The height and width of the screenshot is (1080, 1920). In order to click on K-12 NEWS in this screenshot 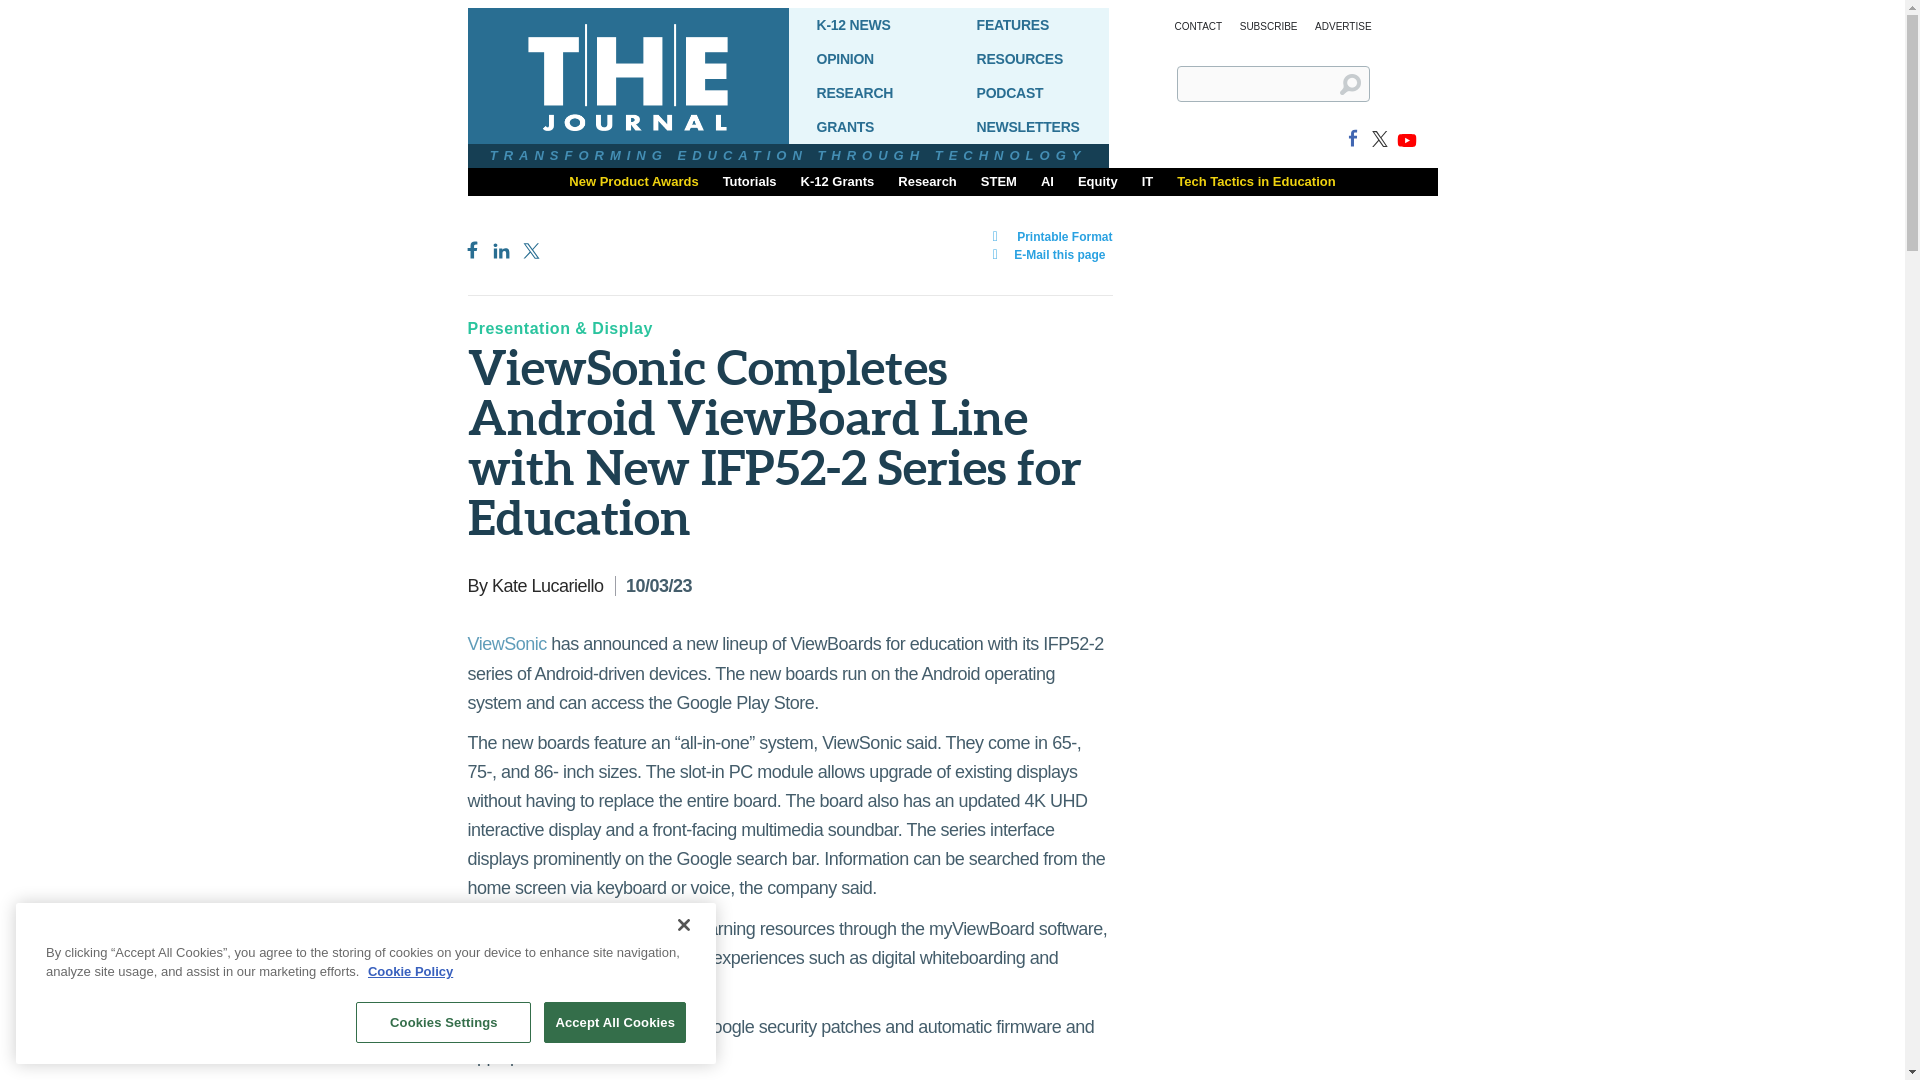, I will do `click(868, 24)`.